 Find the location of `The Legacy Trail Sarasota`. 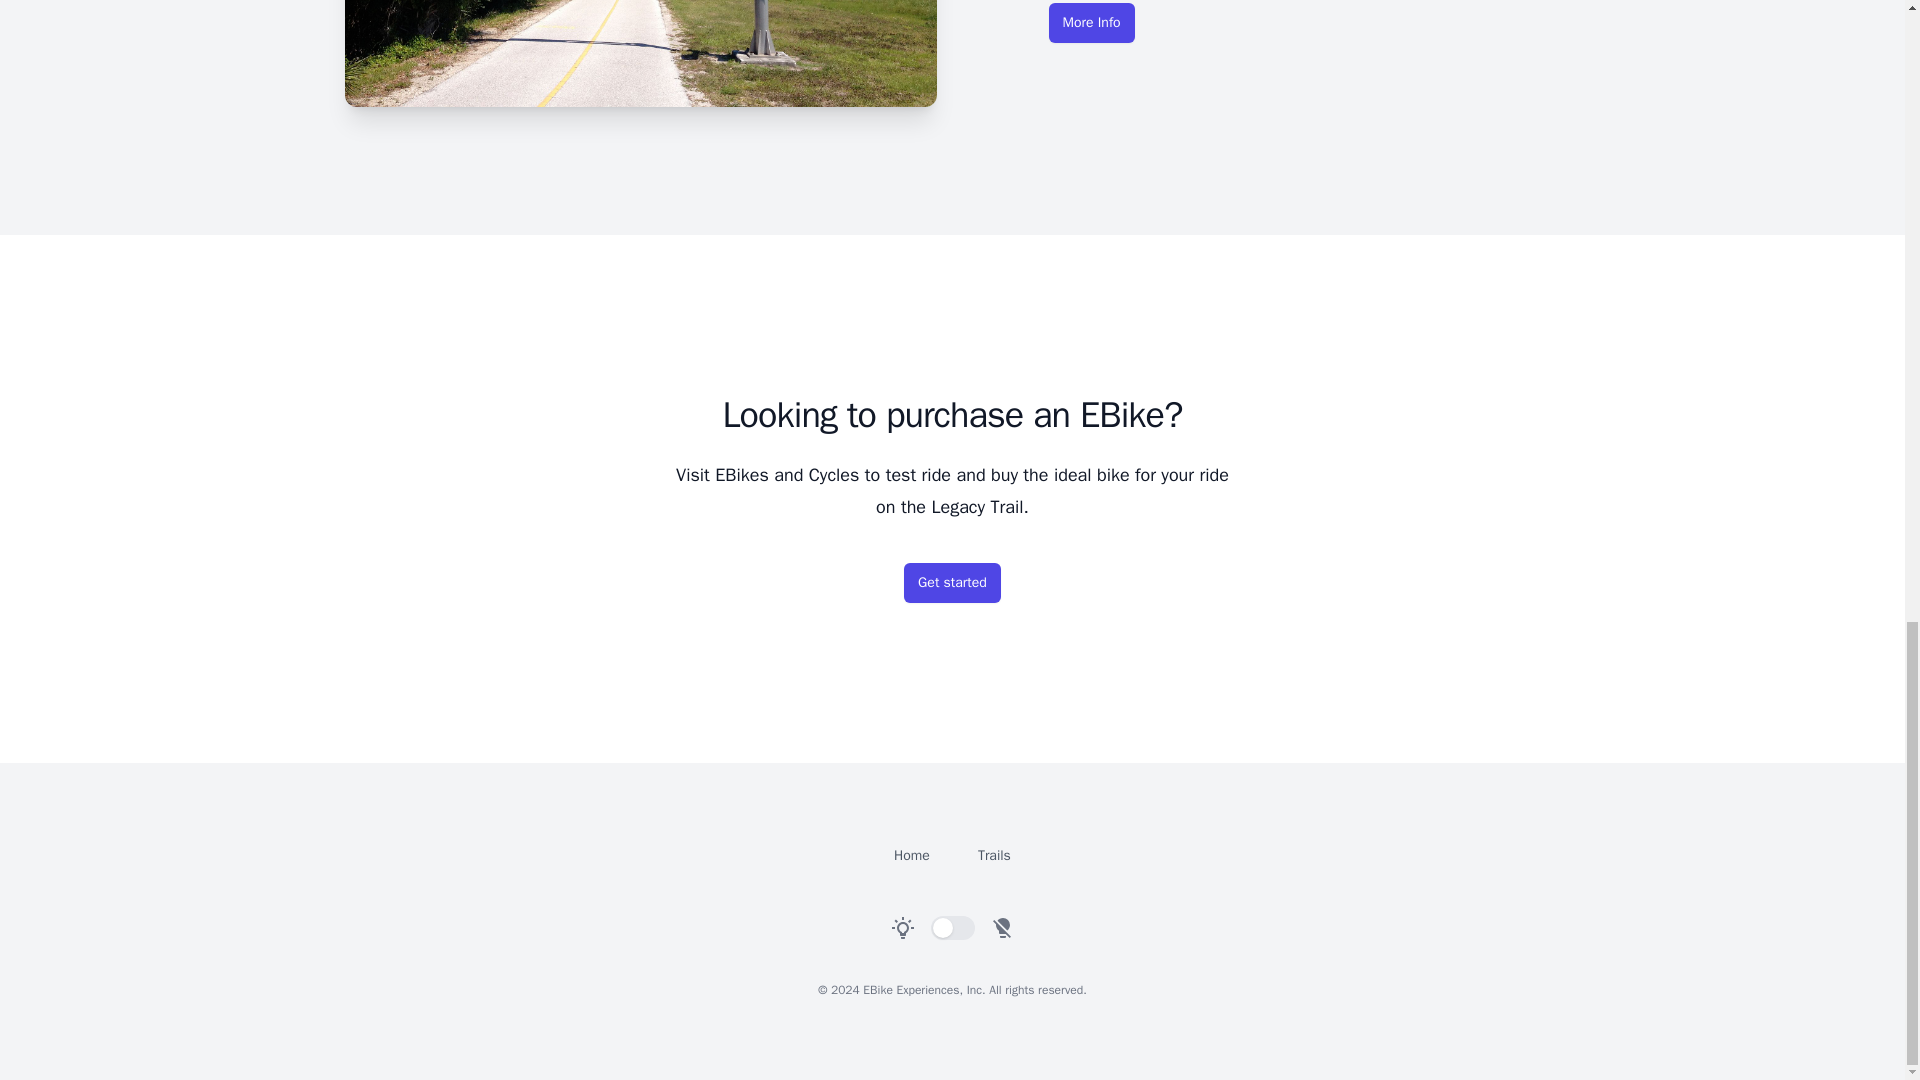

The Legacy Trail Sarasota is located at coordinates (1091, 23).